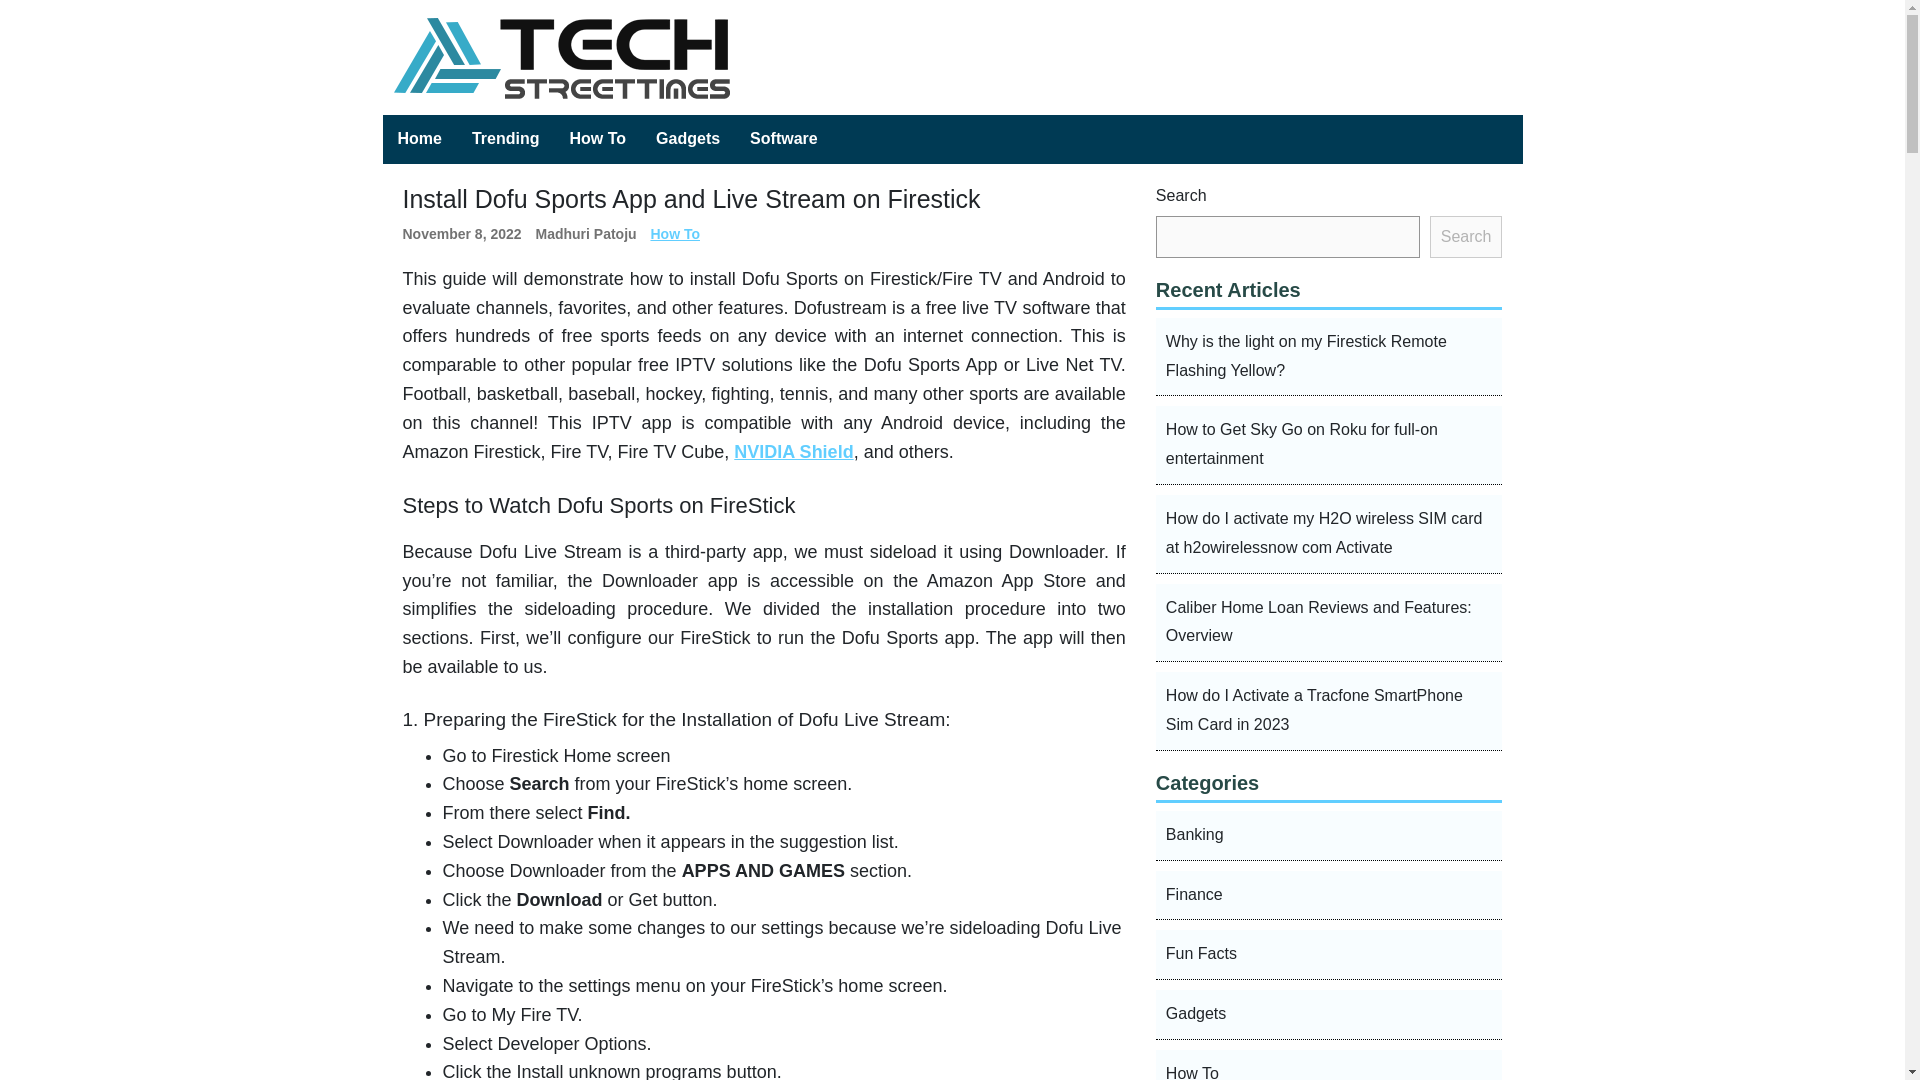 This screenshot has width=1920, height=1080. What do you see at coordinates (792, 452) in the screenshot?
I see `NVIDIA Shield` at bounding box center [792, 452].